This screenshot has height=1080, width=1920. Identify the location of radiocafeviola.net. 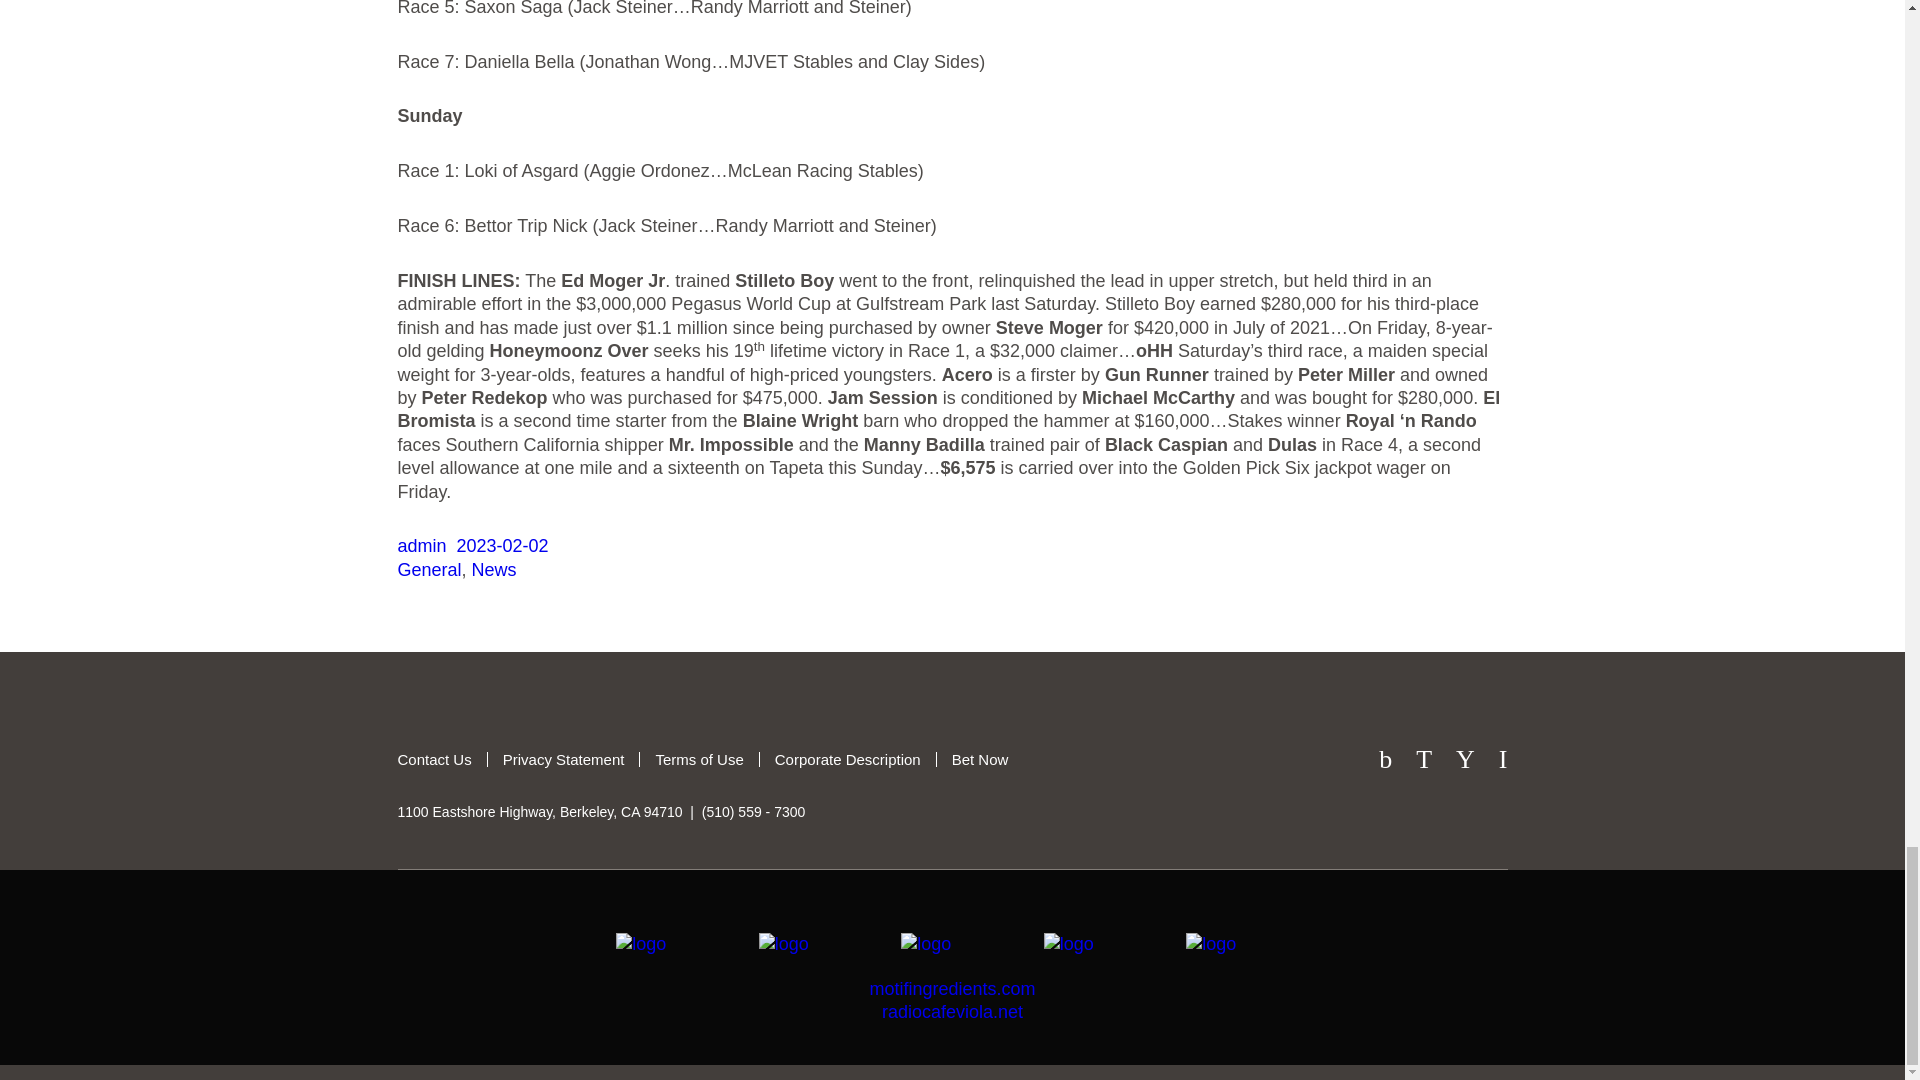
(952, 1012).